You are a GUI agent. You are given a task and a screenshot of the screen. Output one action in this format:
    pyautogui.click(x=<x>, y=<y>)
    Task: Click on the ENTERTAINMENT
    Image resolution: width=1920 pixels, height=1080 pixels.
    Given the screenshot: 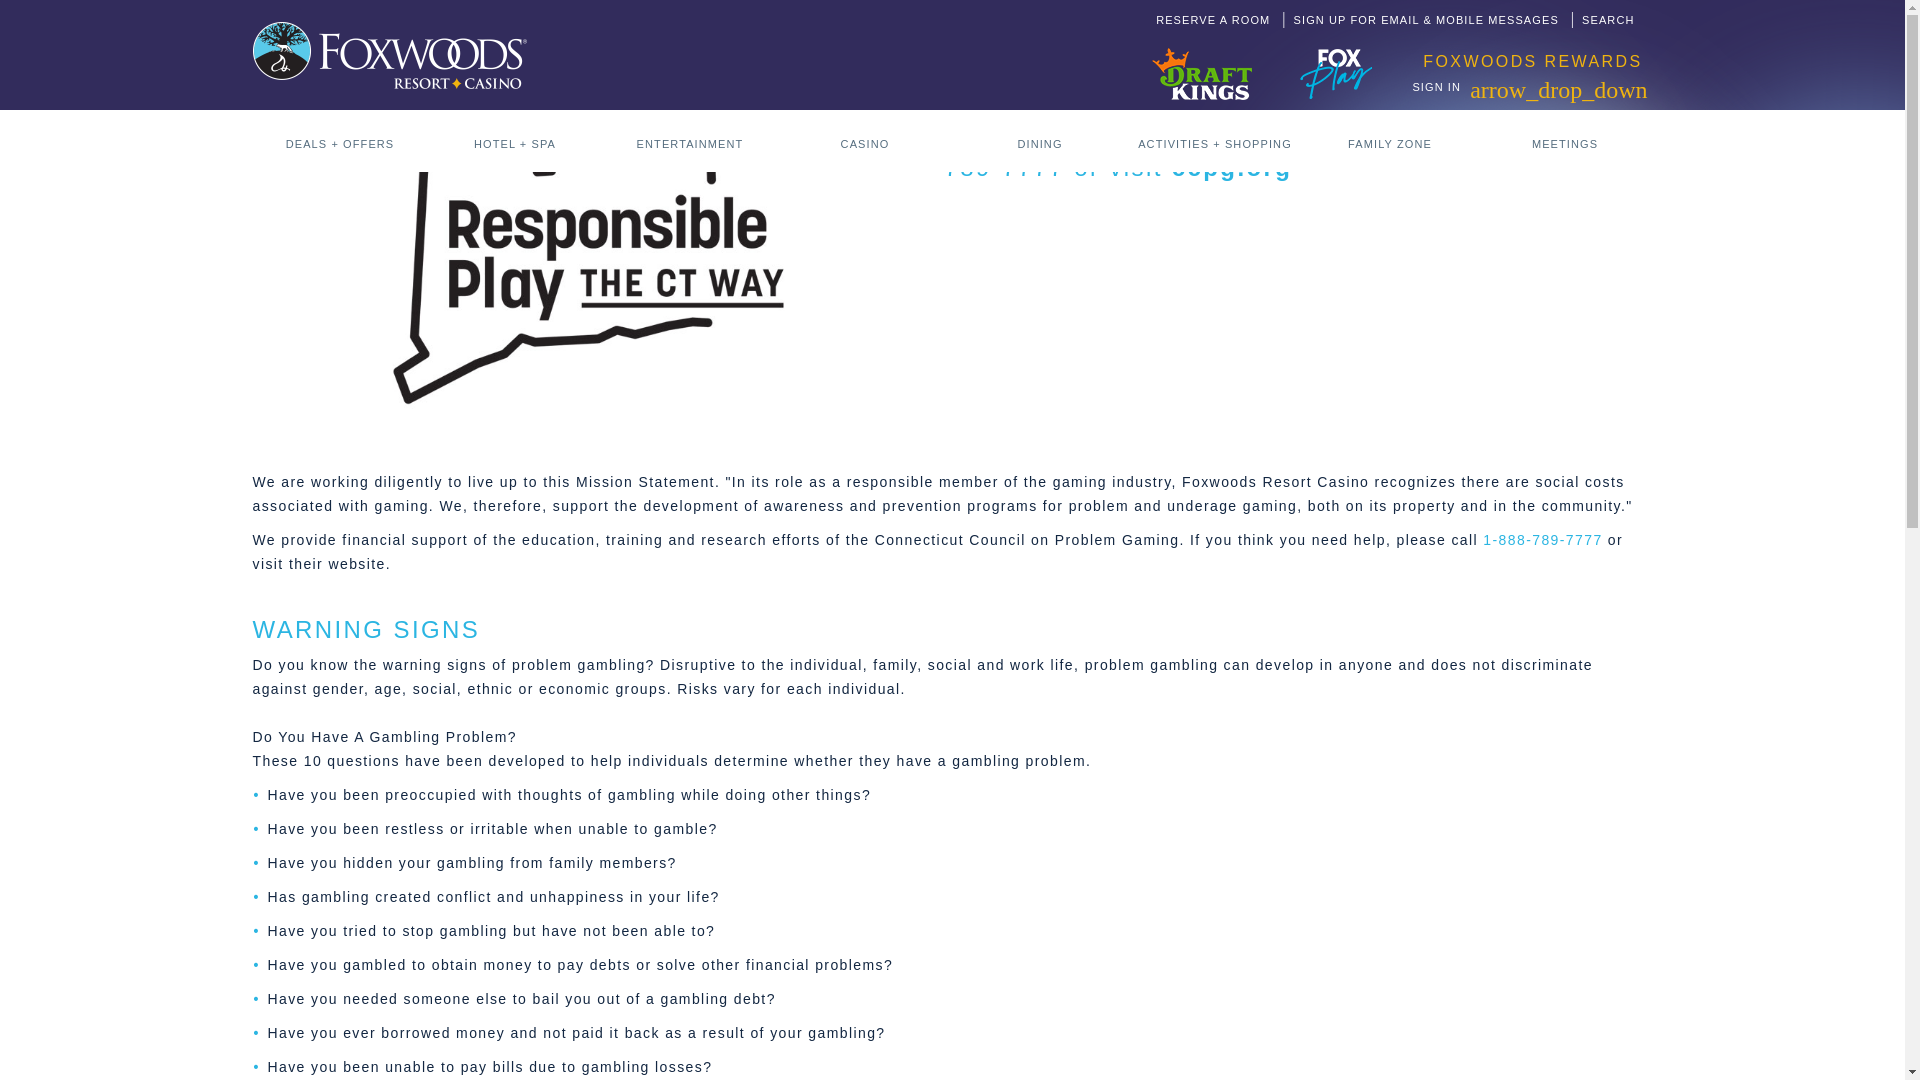 What is the action you would take?
    pyautogui.click(x=690, y=140)
    